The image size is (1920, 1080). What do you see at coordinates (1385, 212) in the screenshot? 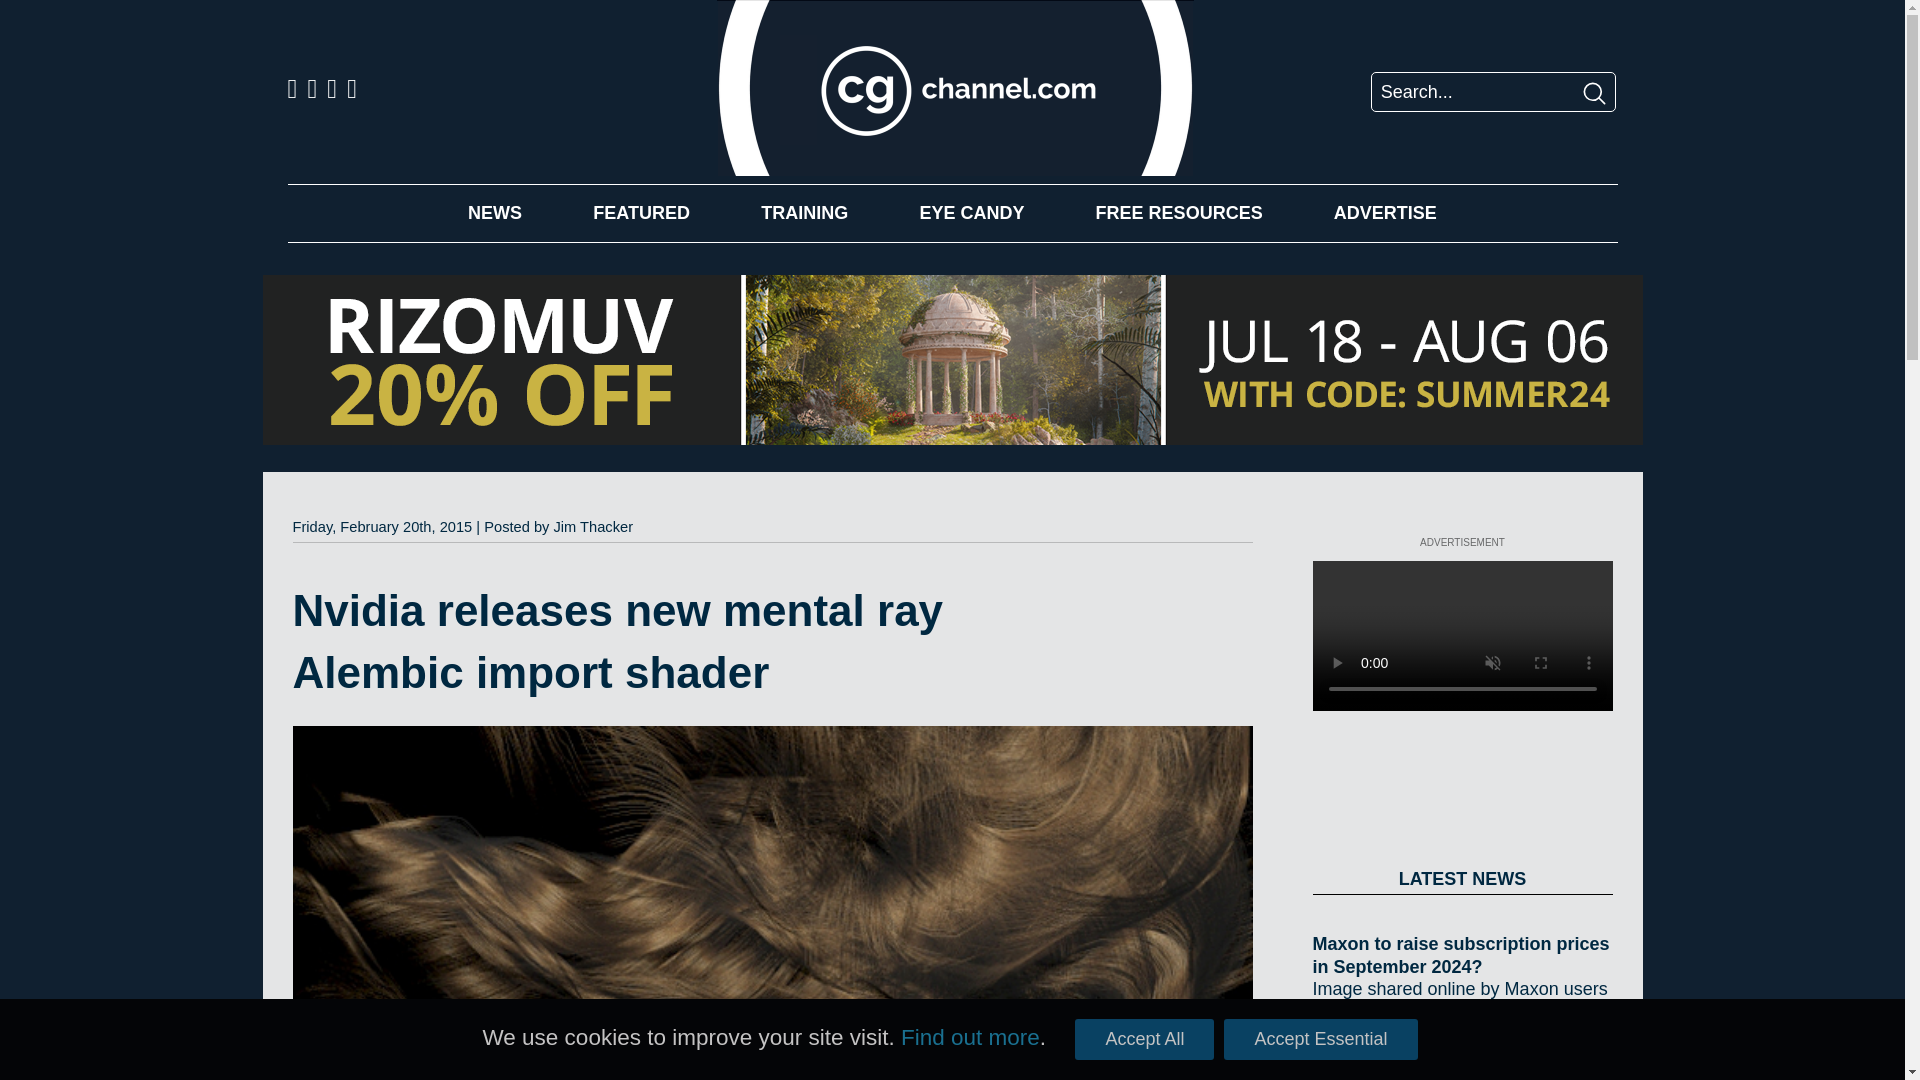
I see `ADVERTISE` at bounding box center [1385, 212].